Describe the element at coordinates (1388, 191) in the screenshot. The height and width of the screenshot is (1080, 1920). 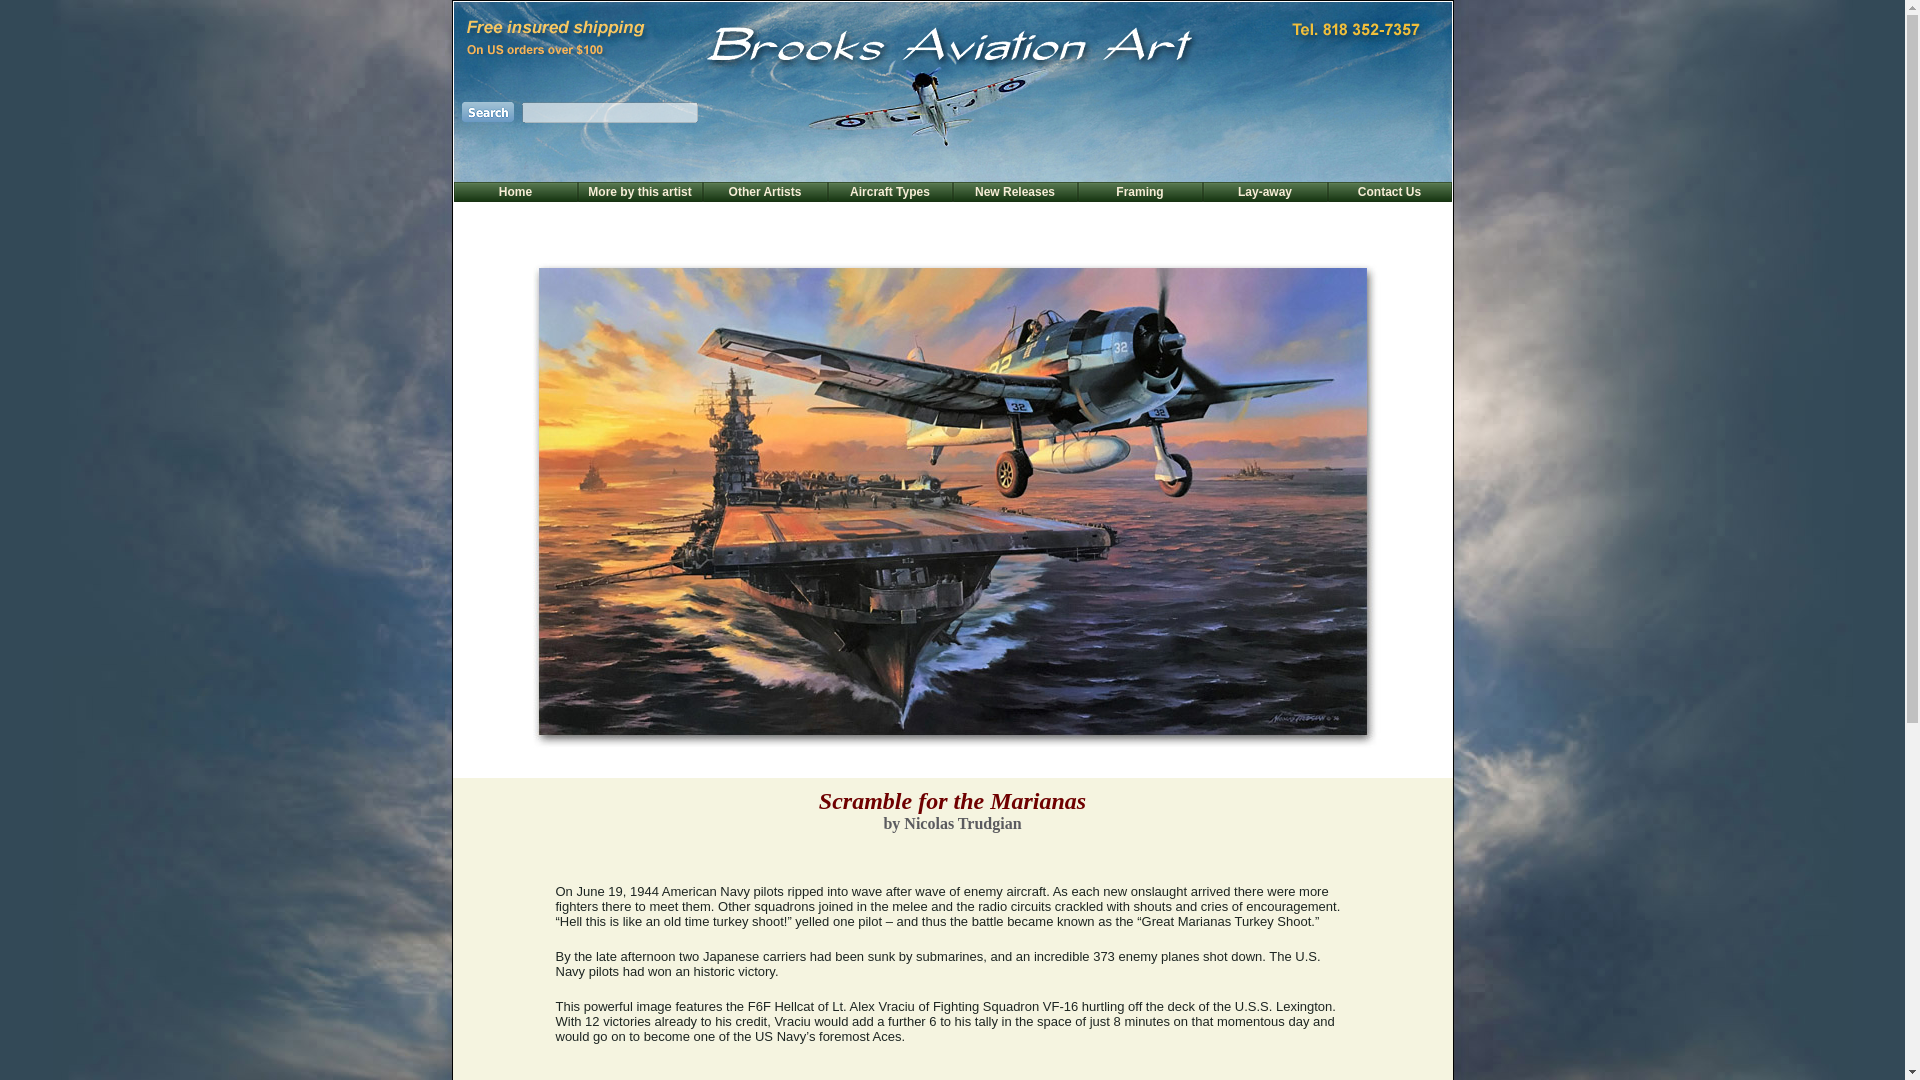
I see `Contact Us` at that location.